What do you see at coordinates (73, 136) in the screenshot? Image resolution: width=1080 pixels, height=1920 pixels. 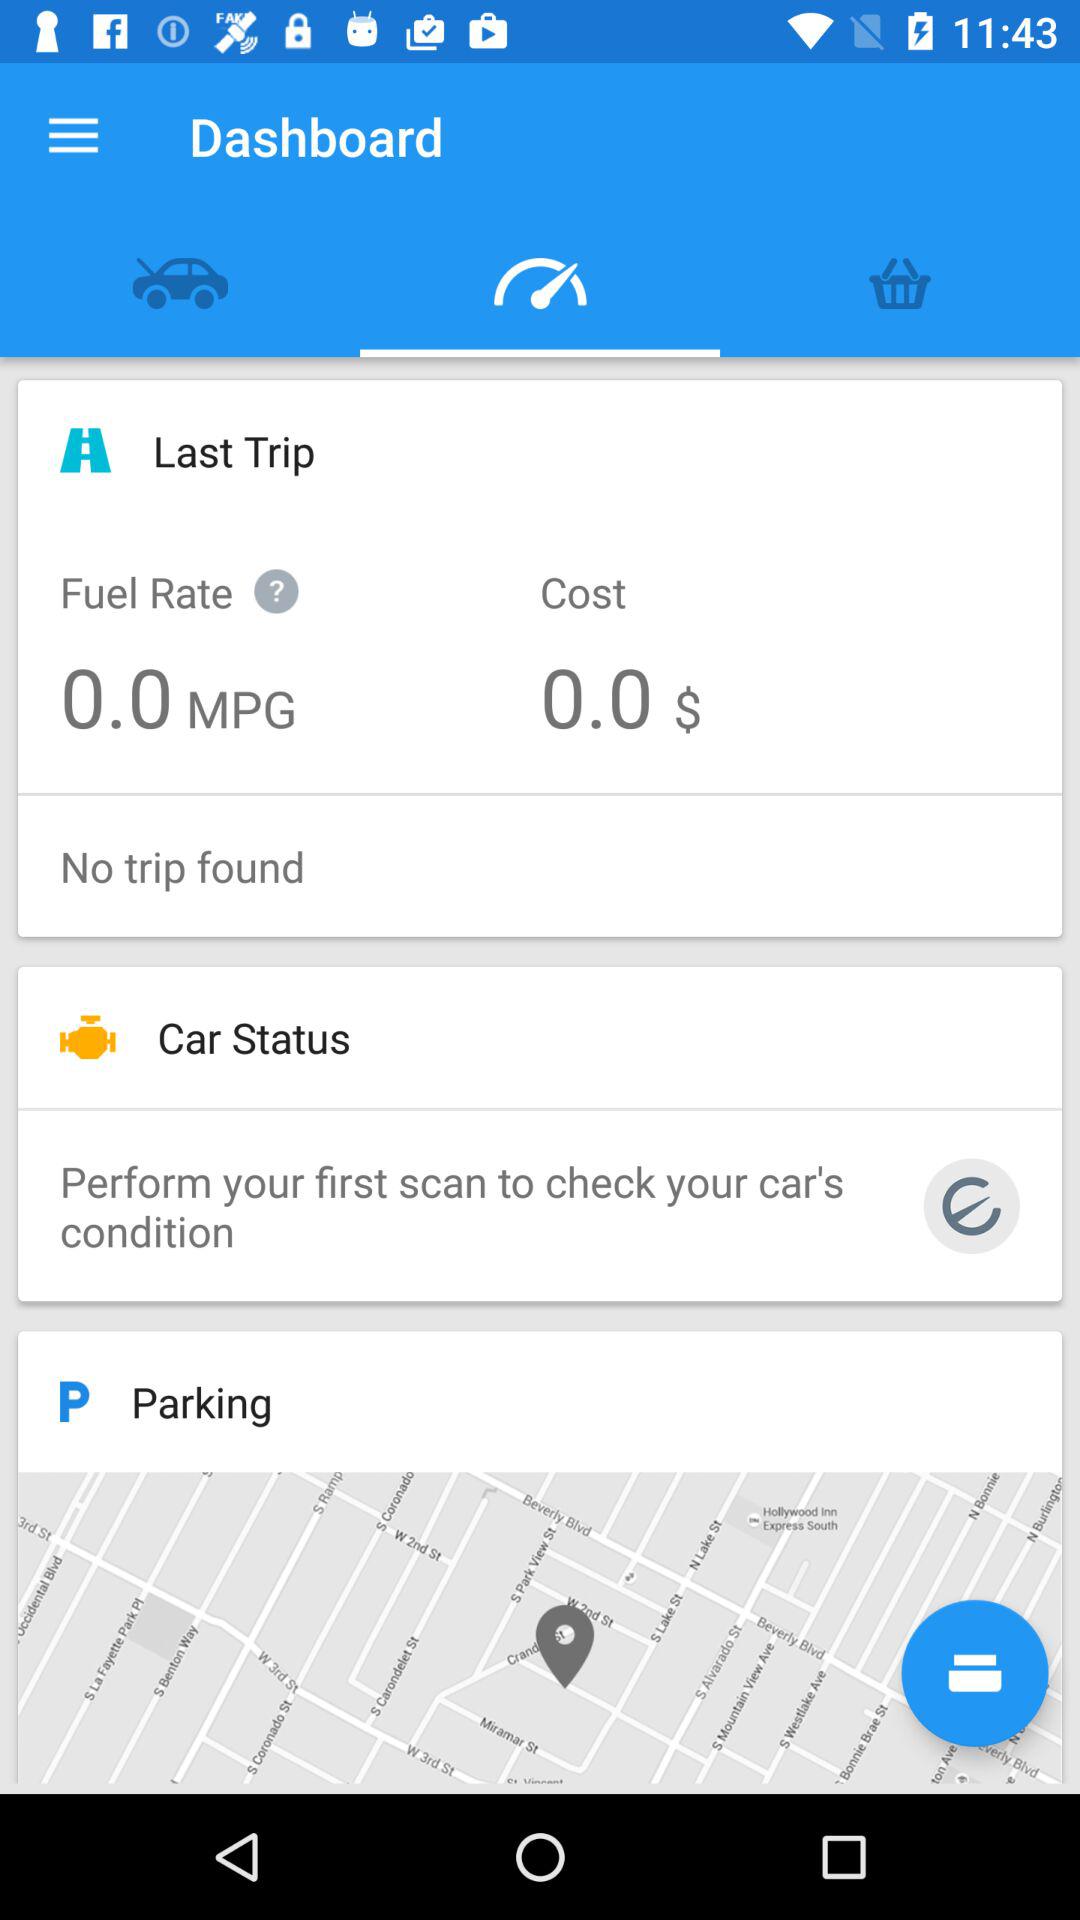 I see `tap the item to the left of the dashboard icon` at bounding box center [73, 136].